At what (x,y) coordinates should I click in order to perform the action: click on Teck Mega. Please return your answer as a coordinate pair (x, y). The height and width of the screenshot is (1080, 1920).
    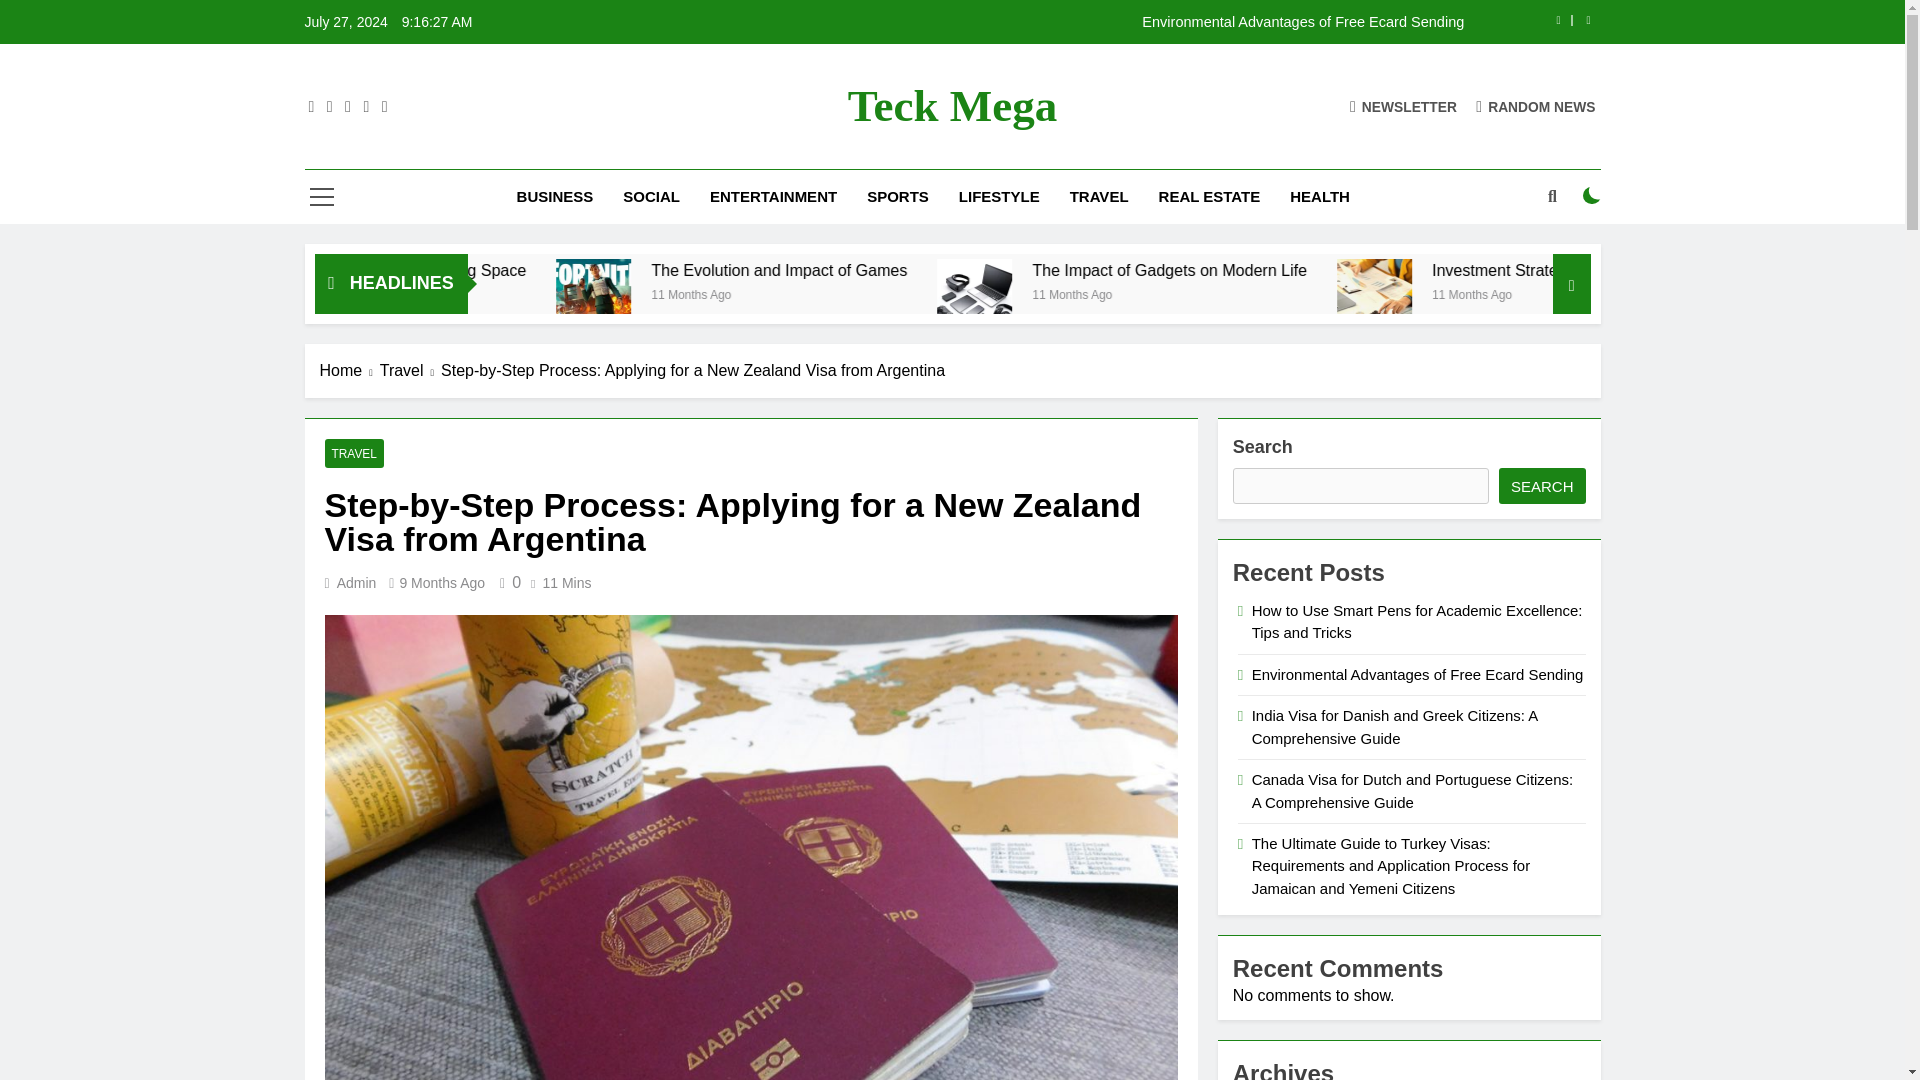
    Looking at the image, I should click on (952, 106).